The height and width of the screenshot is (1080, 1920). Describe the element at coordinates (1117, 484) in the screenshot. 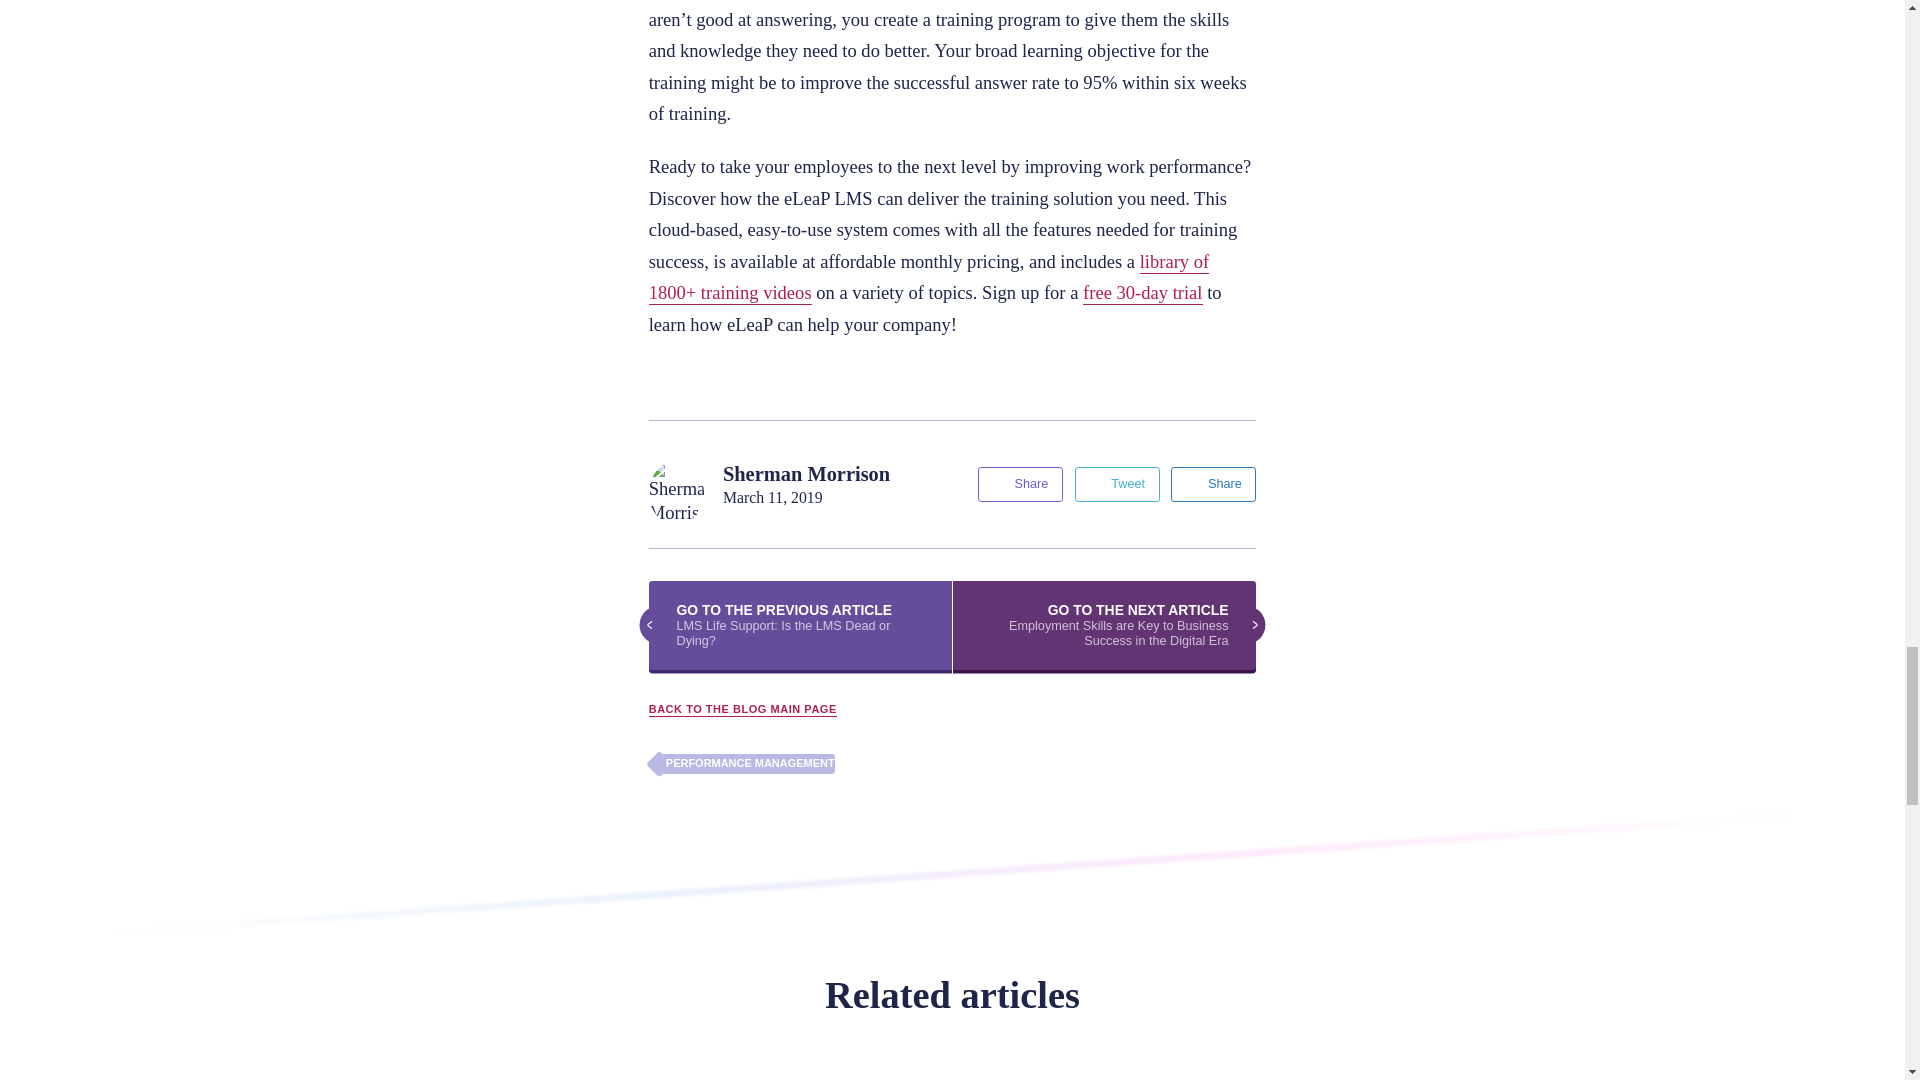

I see `Tweet` at that location.